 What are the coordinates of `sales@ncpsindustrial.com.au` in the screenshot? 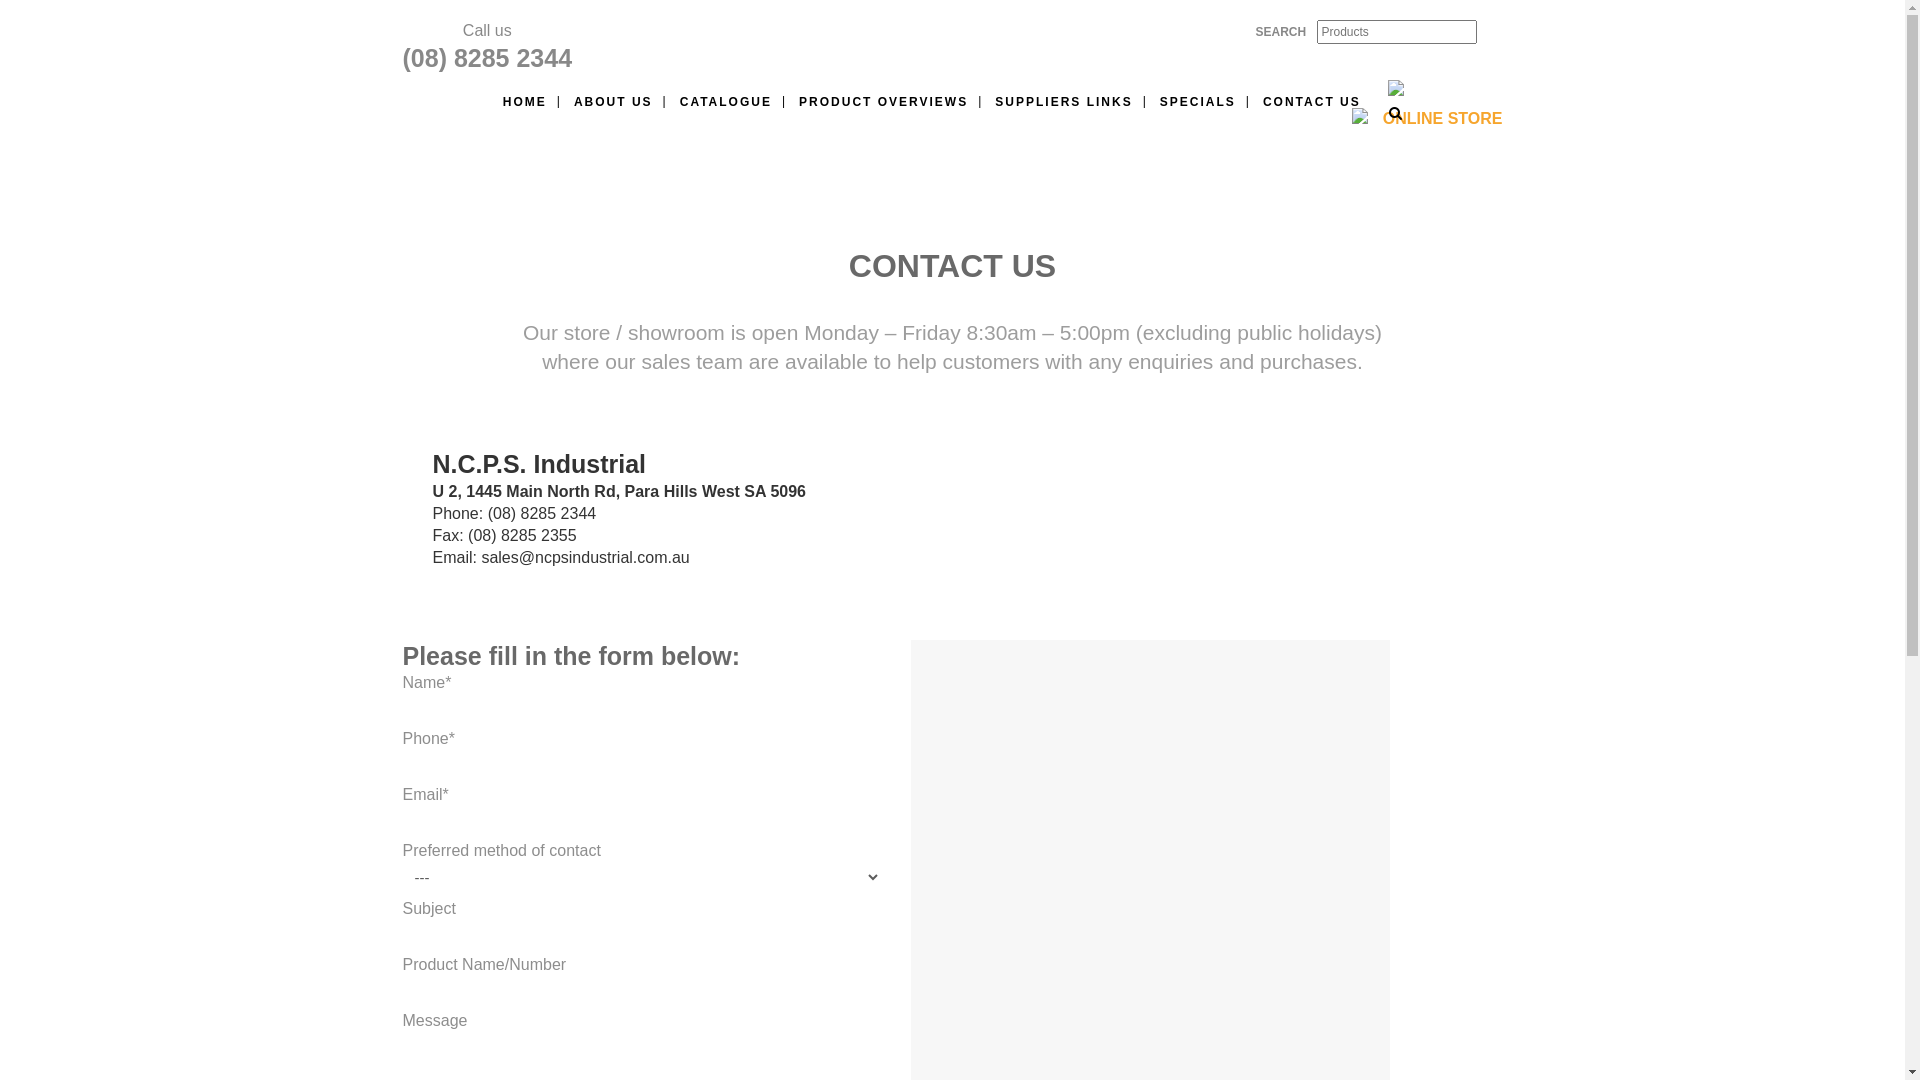 It's located at (585, 558).